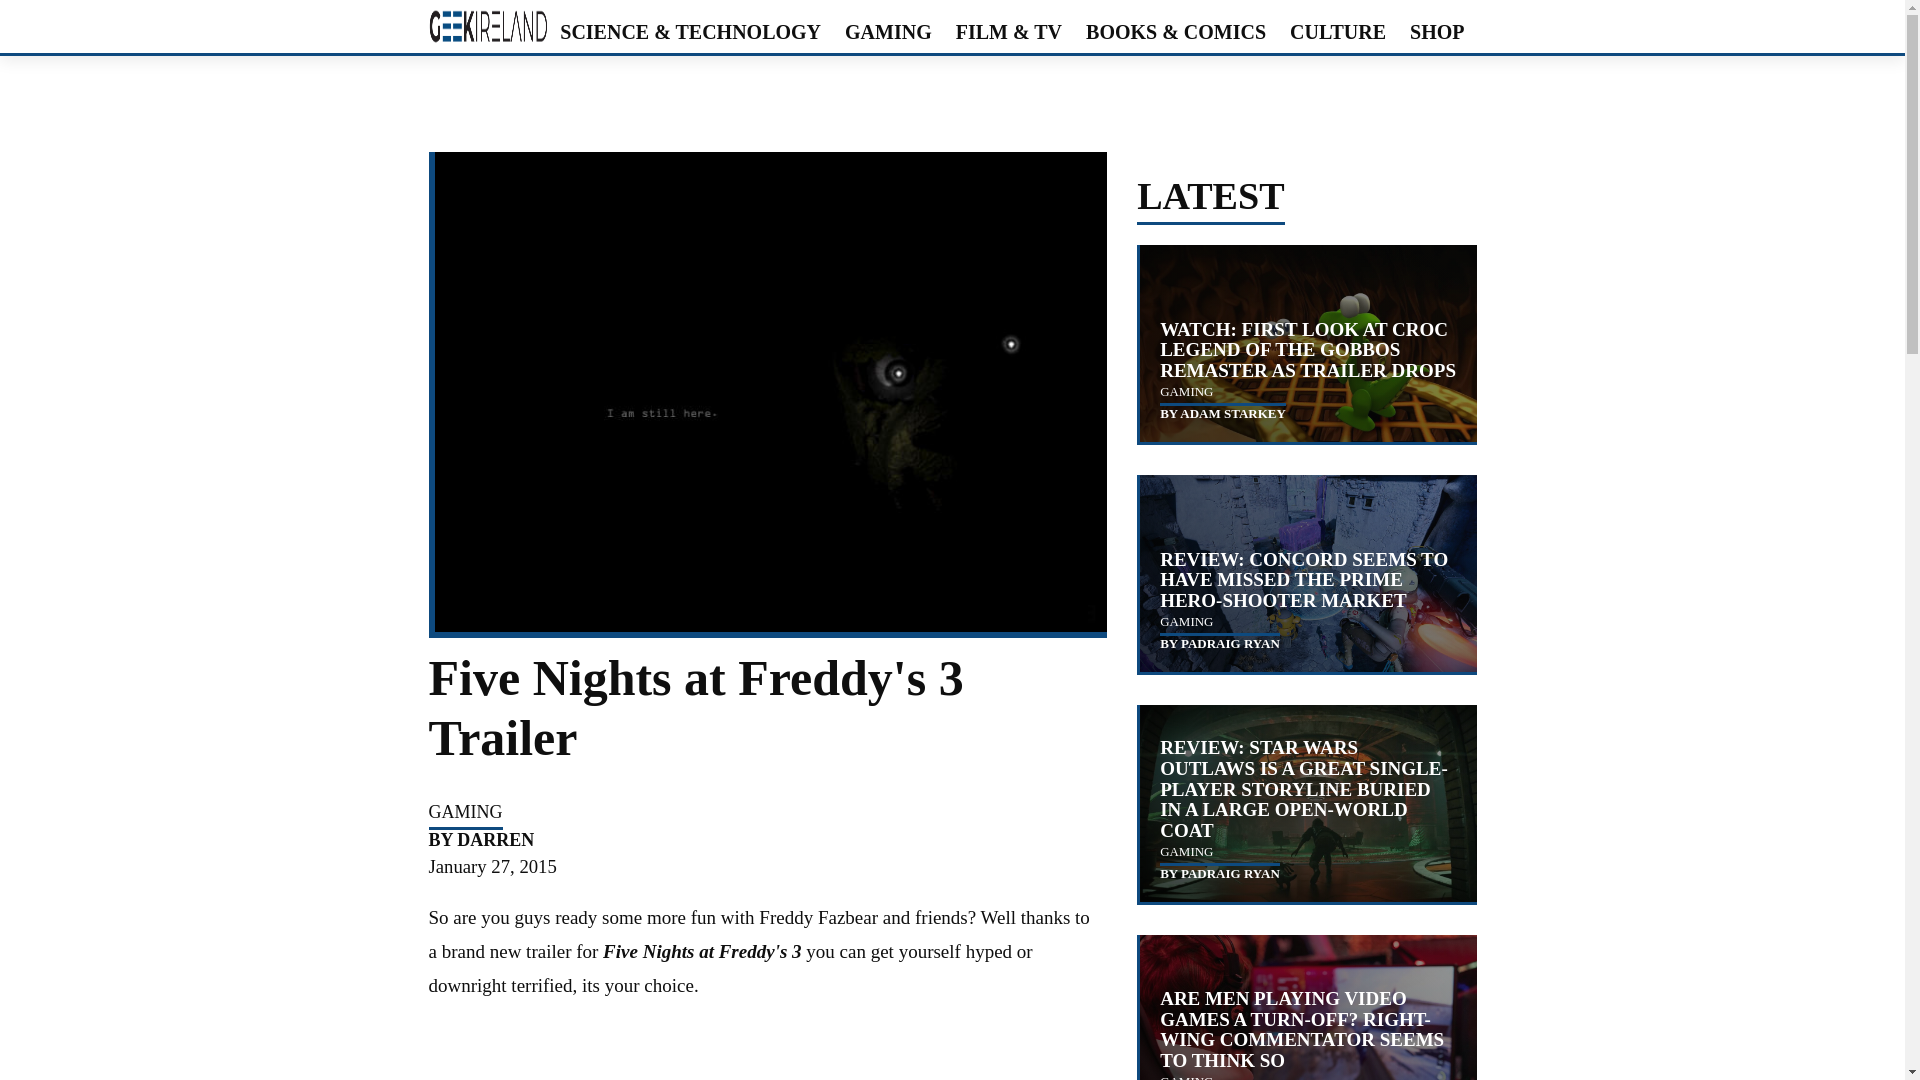  Describe the element at coordinates (888, 32) in the screenshot. I see `GAMING` at that location.